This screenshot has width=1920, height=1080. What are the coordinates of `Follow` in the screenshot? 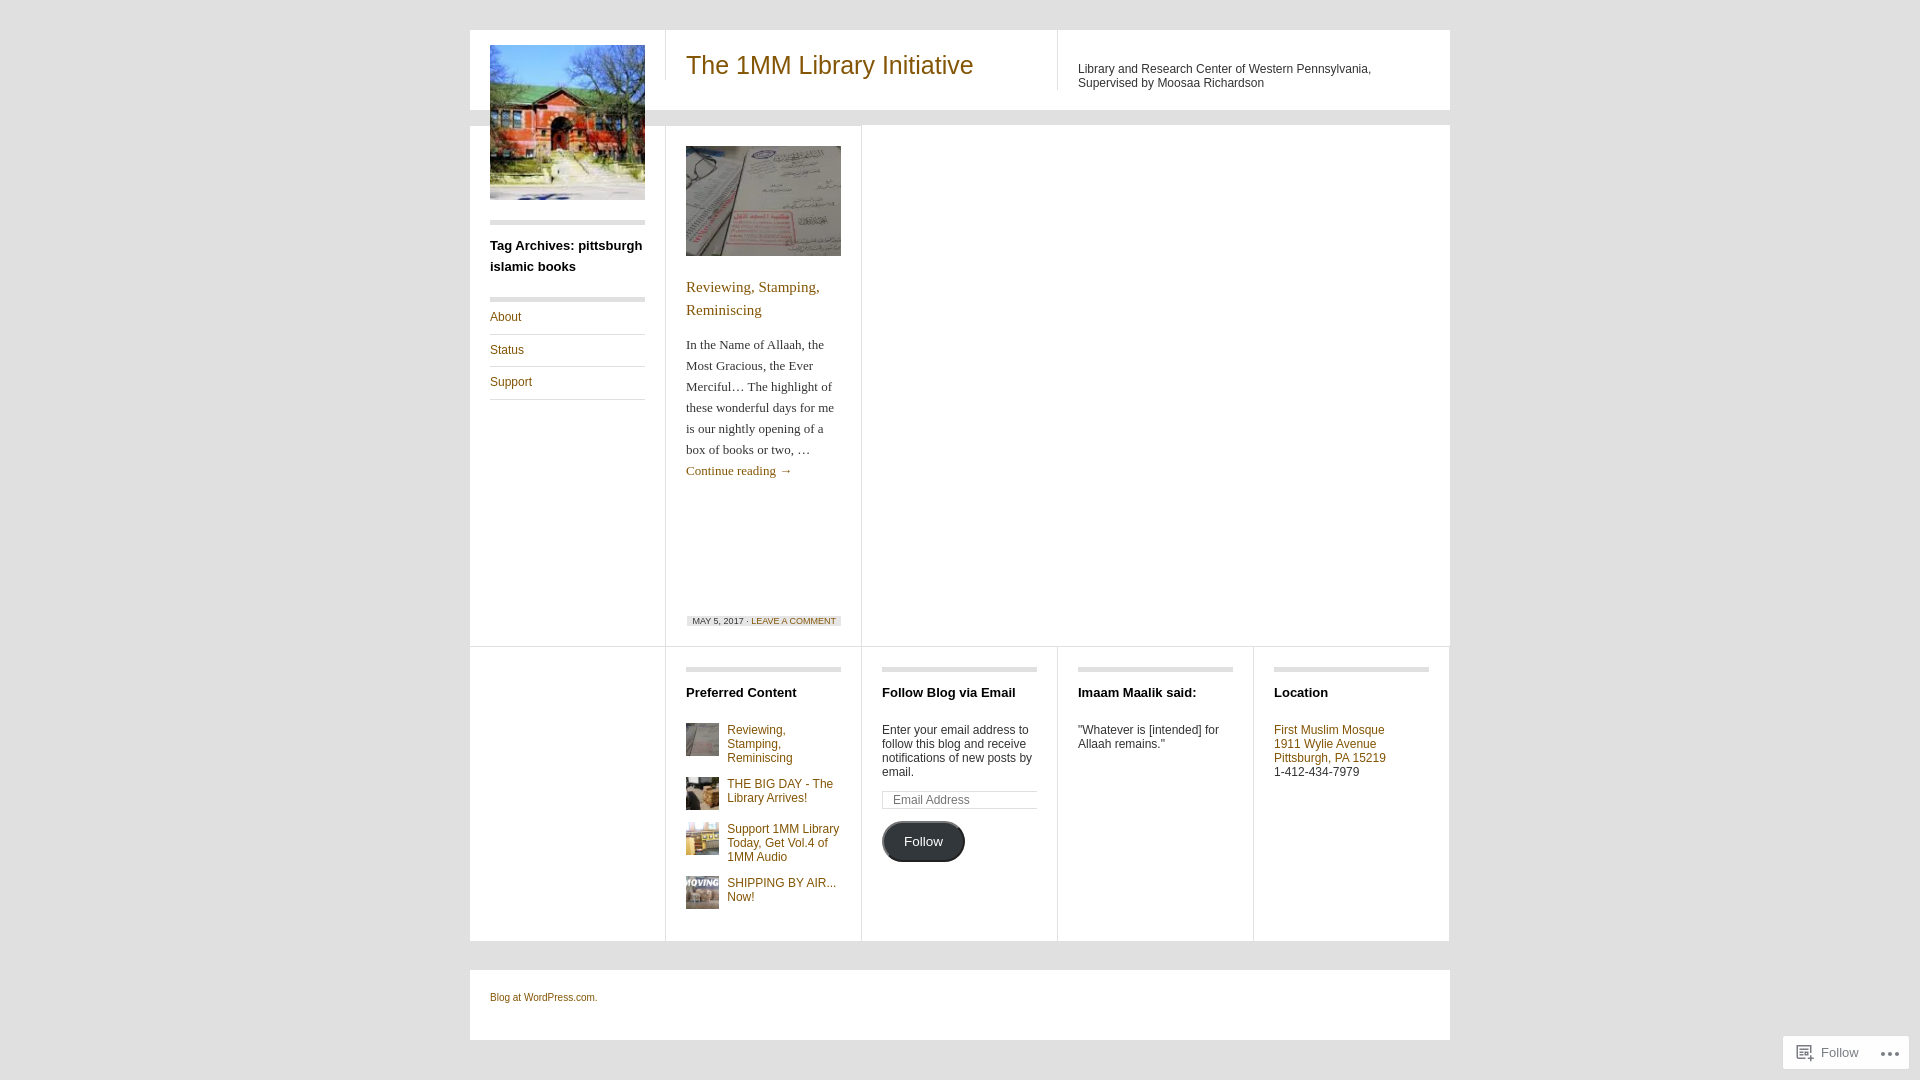 It's located at (1828, 1052).